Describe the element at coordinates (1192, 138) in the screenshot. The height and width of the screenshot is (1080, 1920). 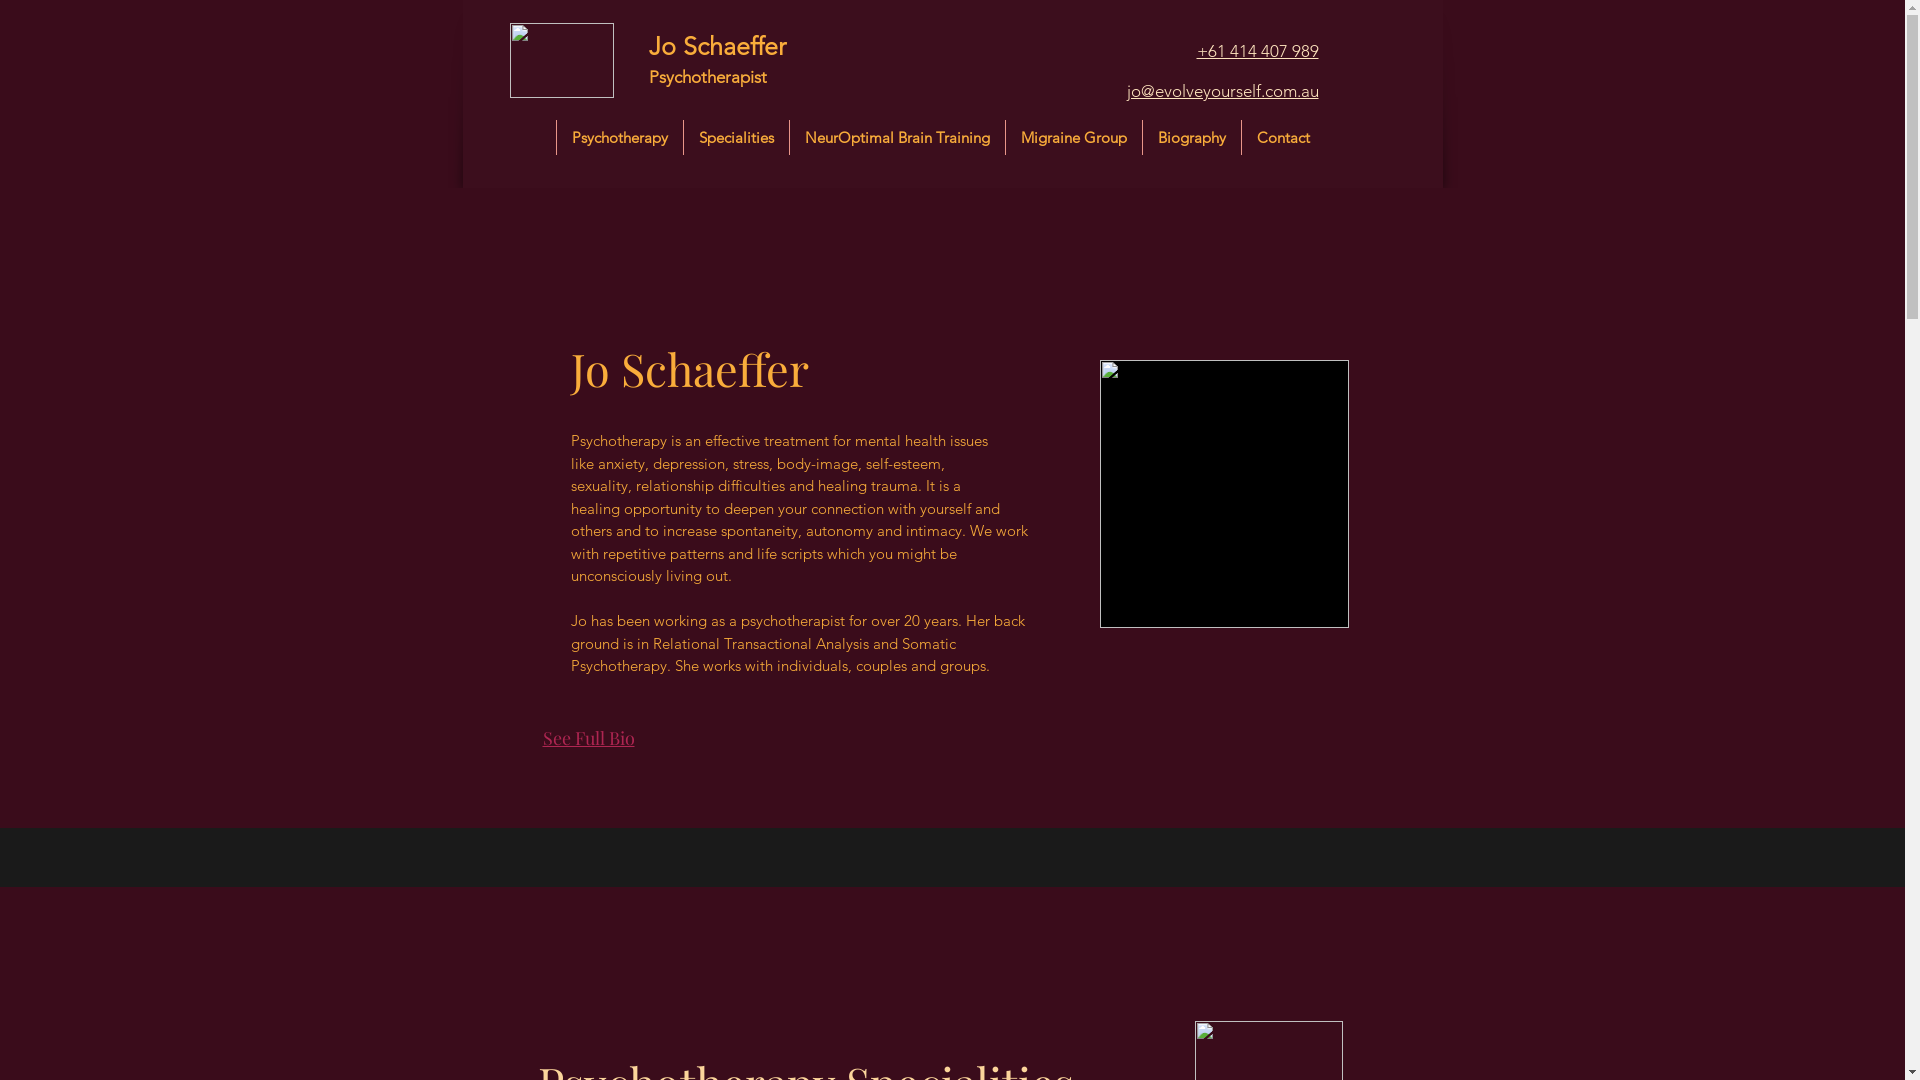
I see `Biography` at that location.